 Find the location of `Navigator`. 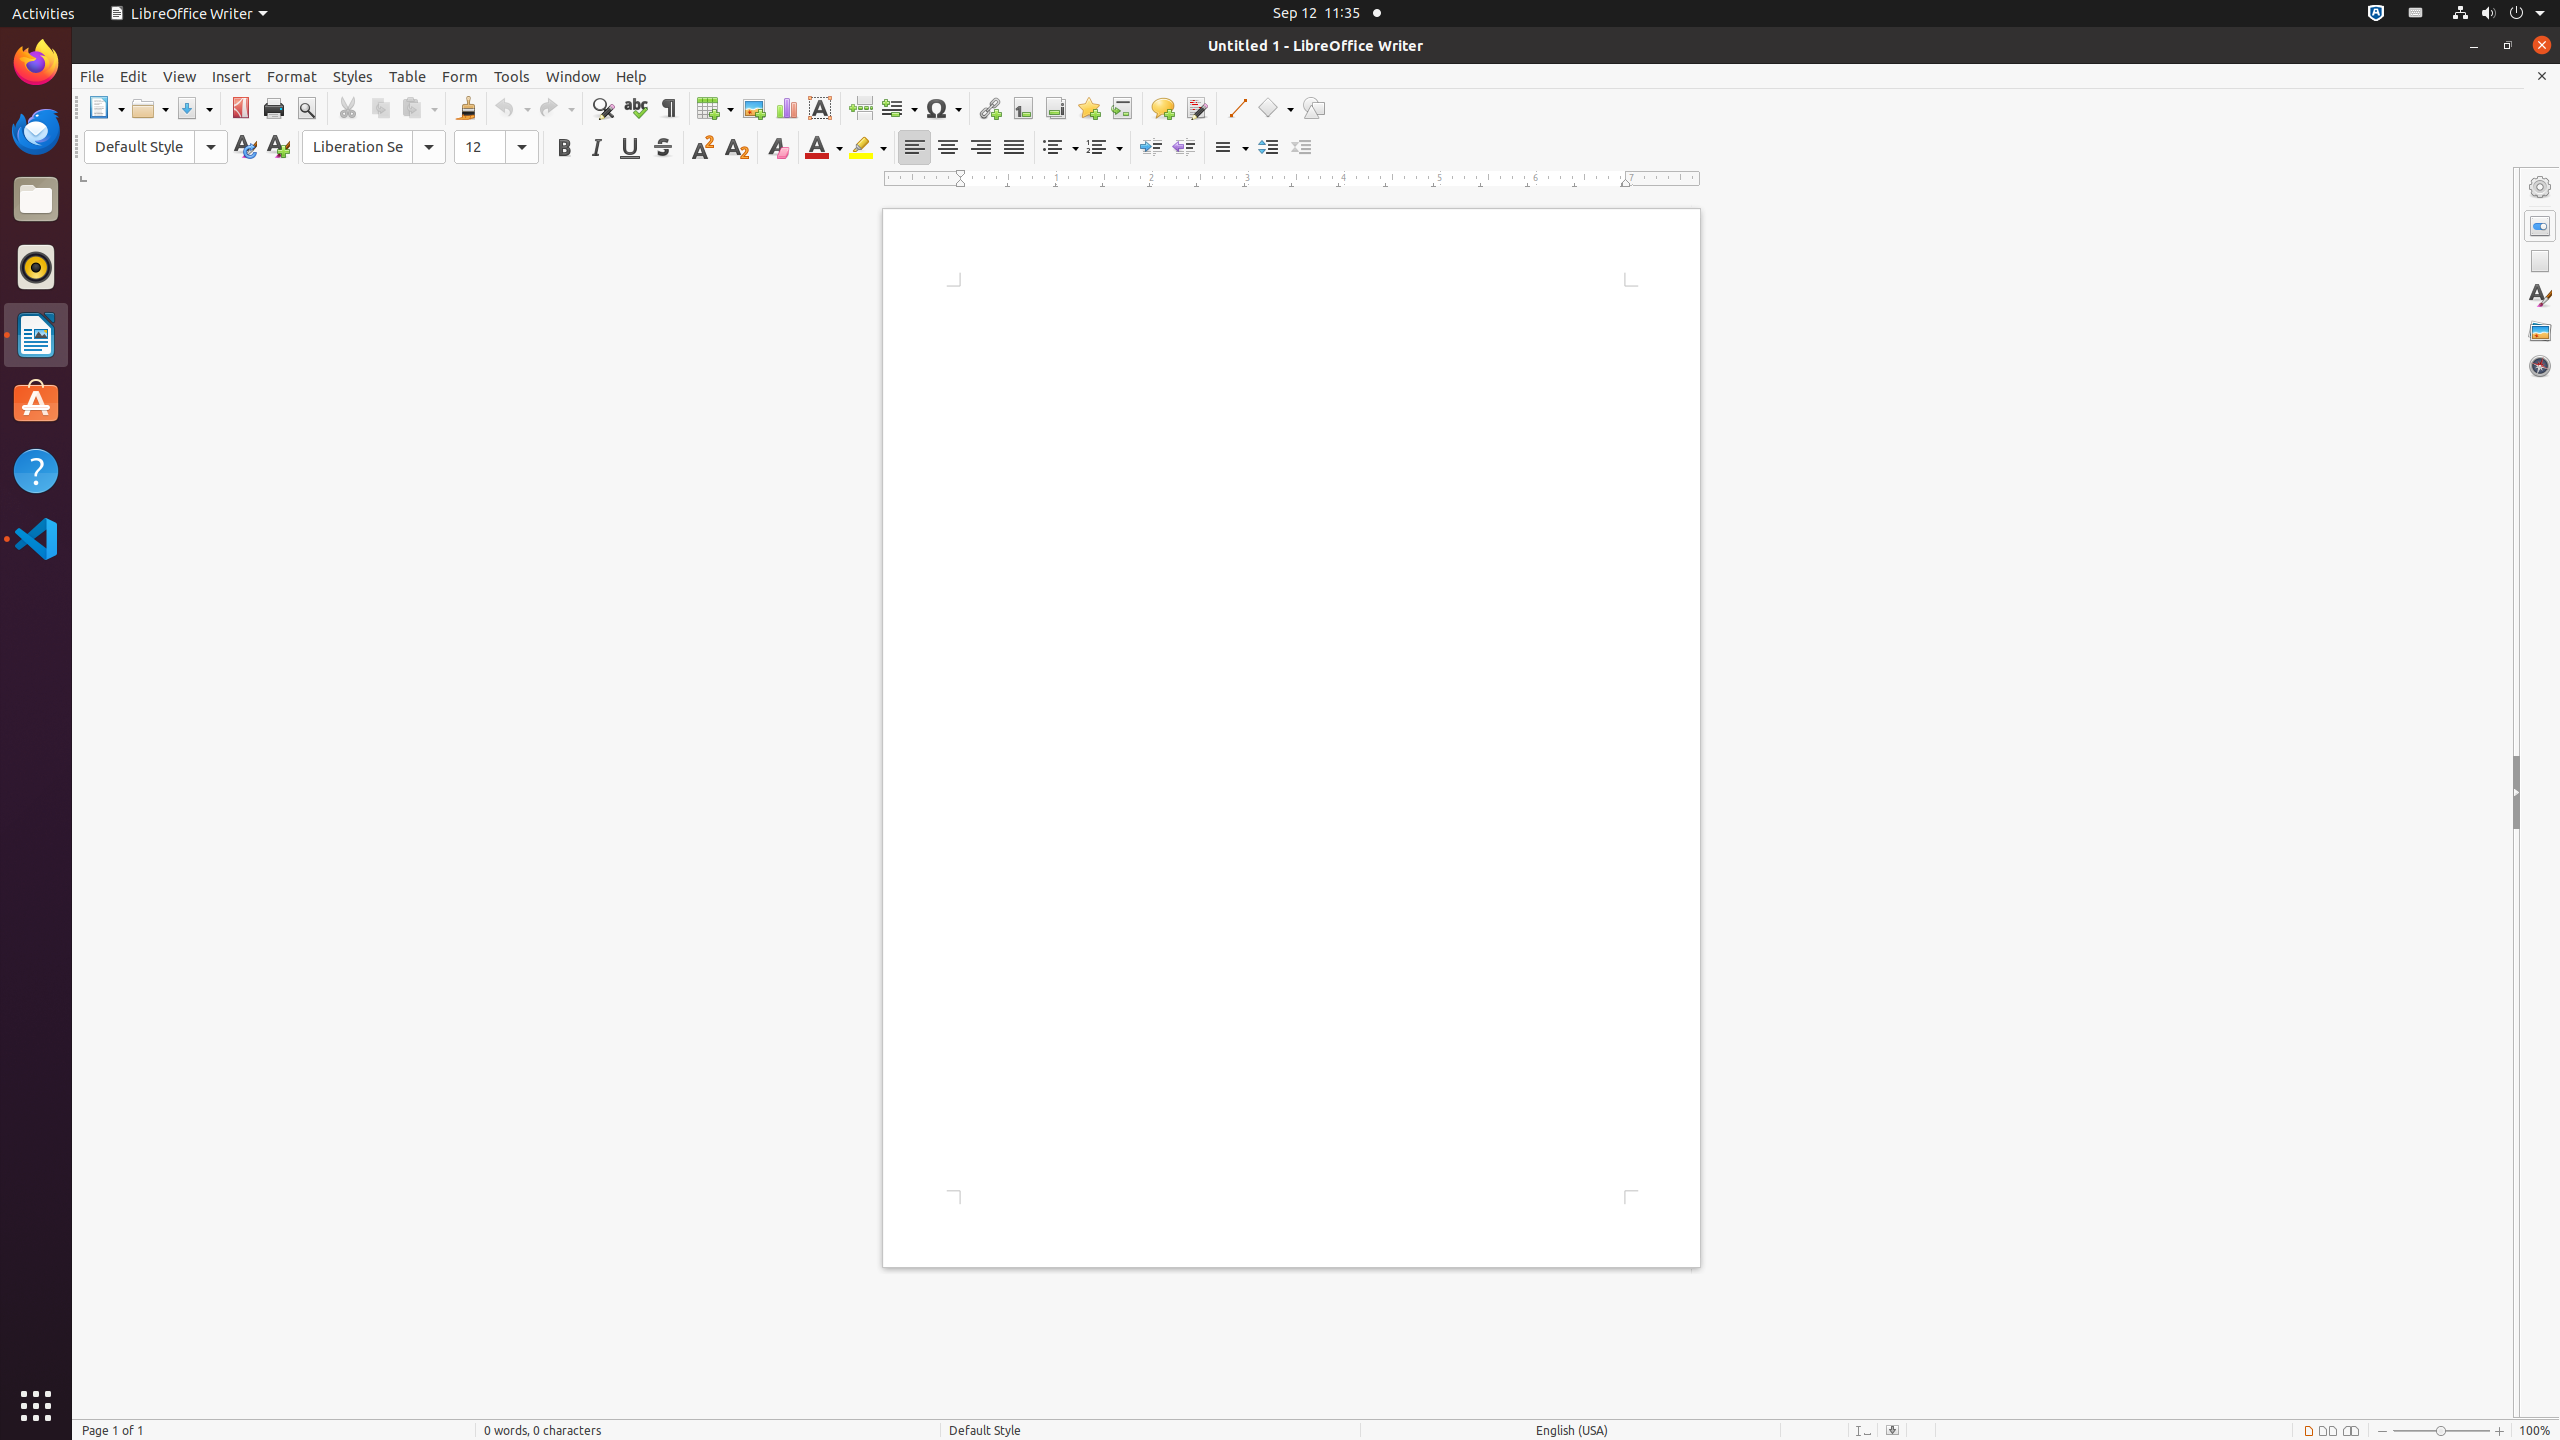

Navigator is located at coordinates (2540, 366).